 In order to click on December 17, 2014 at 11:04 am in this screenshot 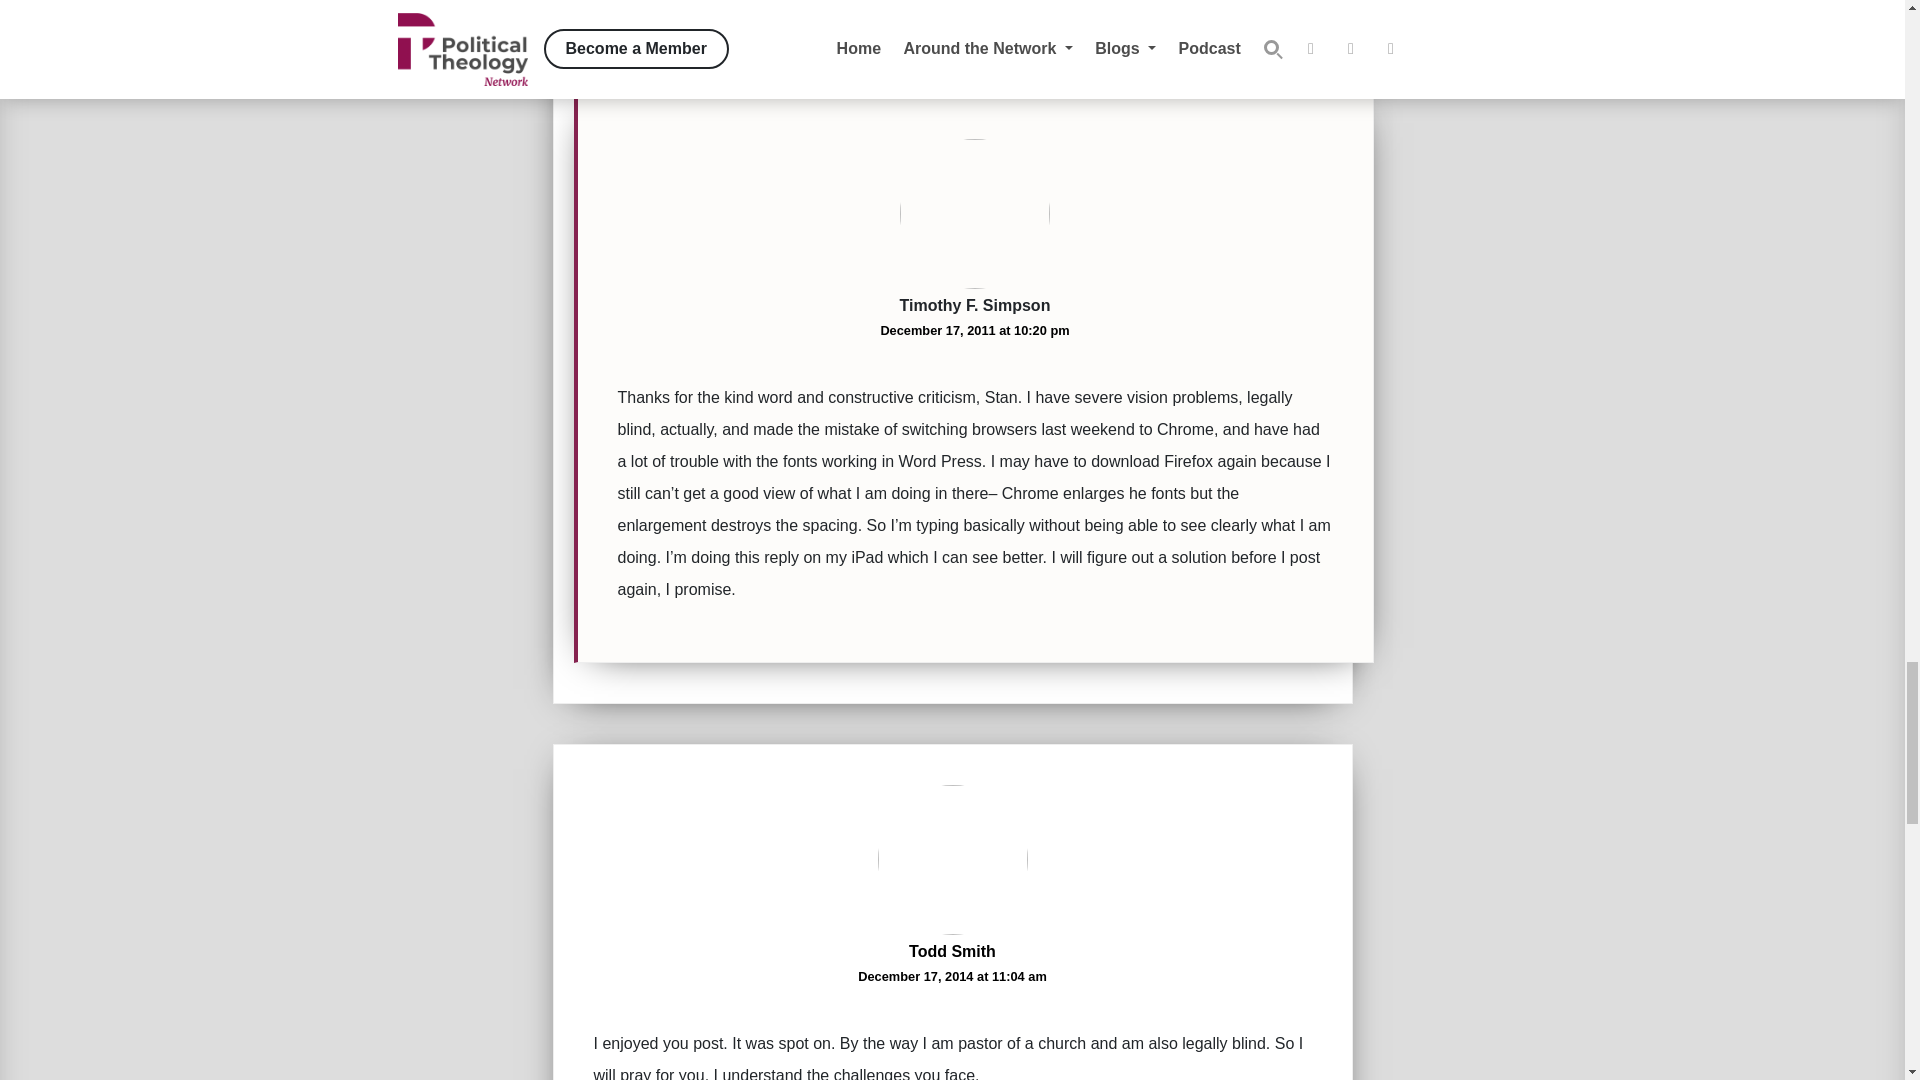, I will do `click(952, 976)`.